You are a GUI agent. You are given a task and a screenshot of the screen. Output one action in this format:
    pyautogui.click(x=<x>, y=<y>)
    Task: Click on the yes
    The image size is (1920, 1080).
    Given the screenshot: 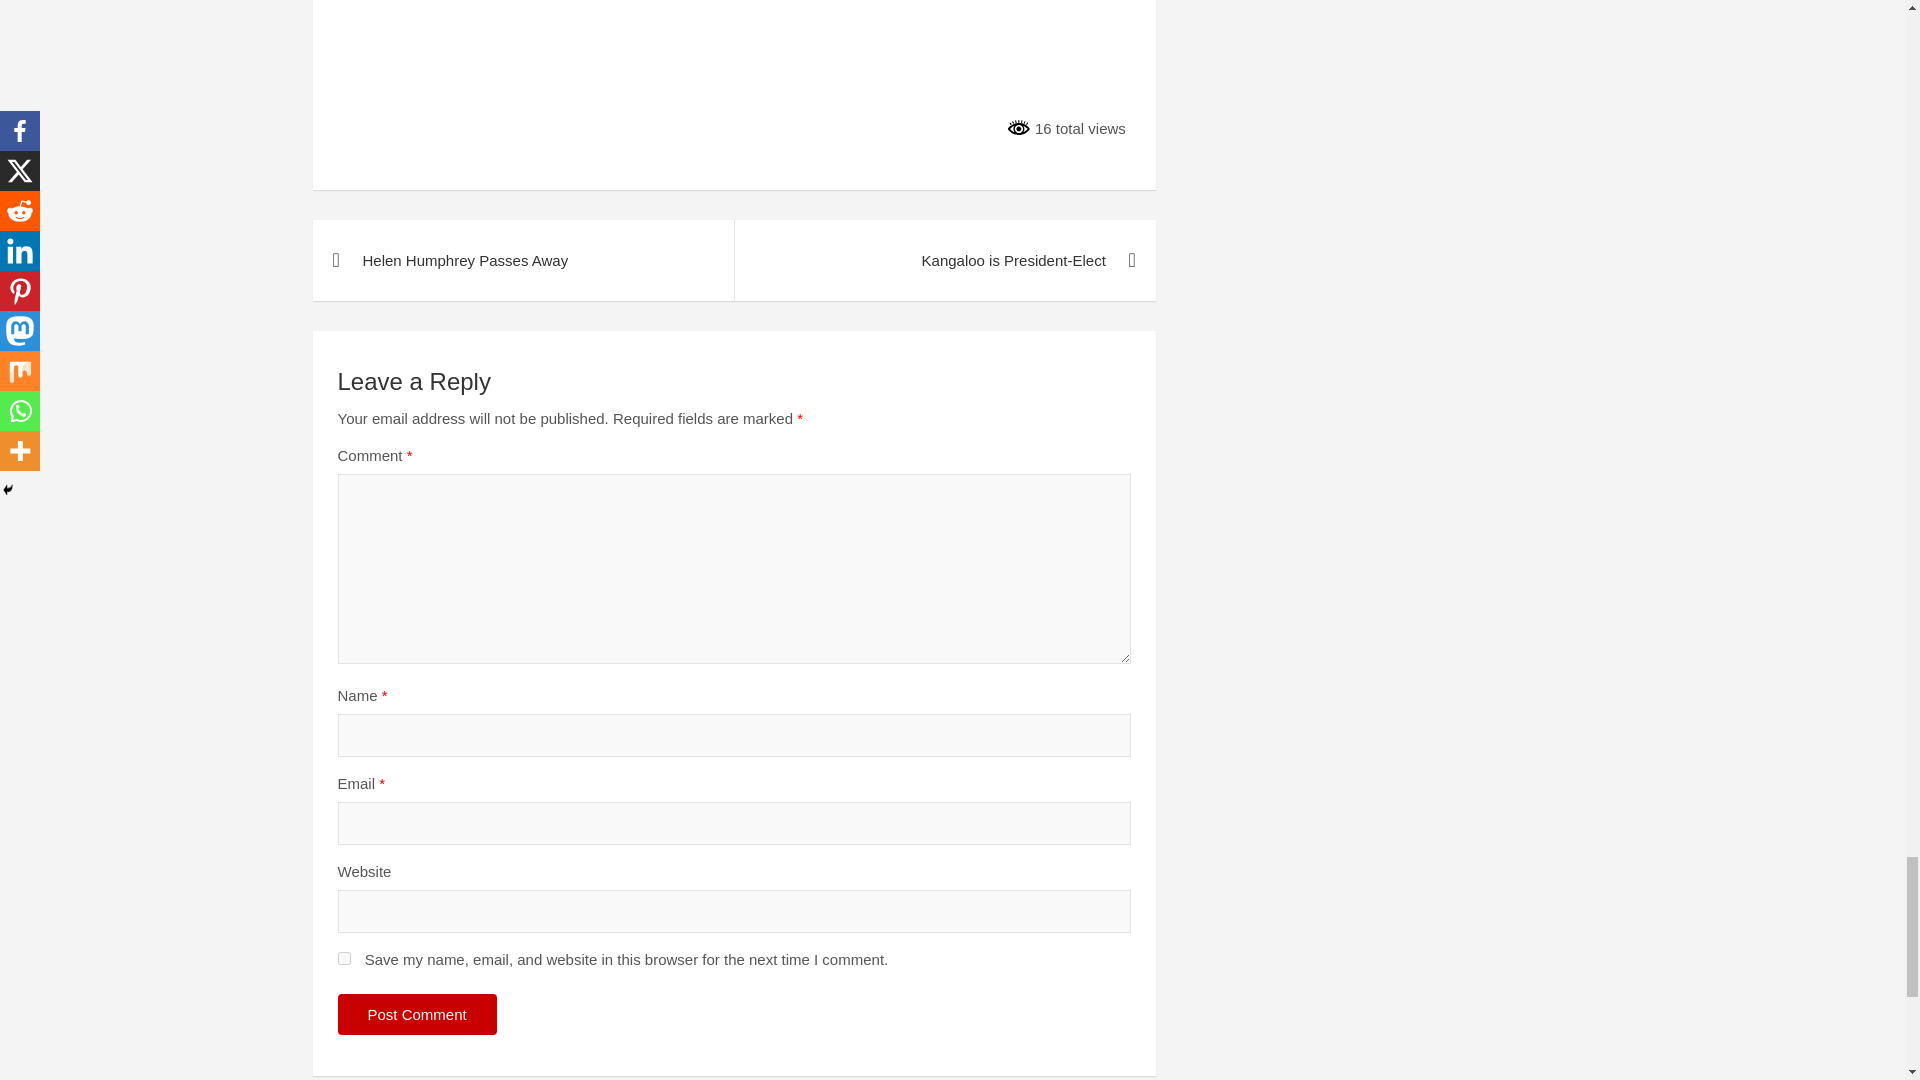 What is the action you would take?
    pyautogui.click(x=344, y=958)
    